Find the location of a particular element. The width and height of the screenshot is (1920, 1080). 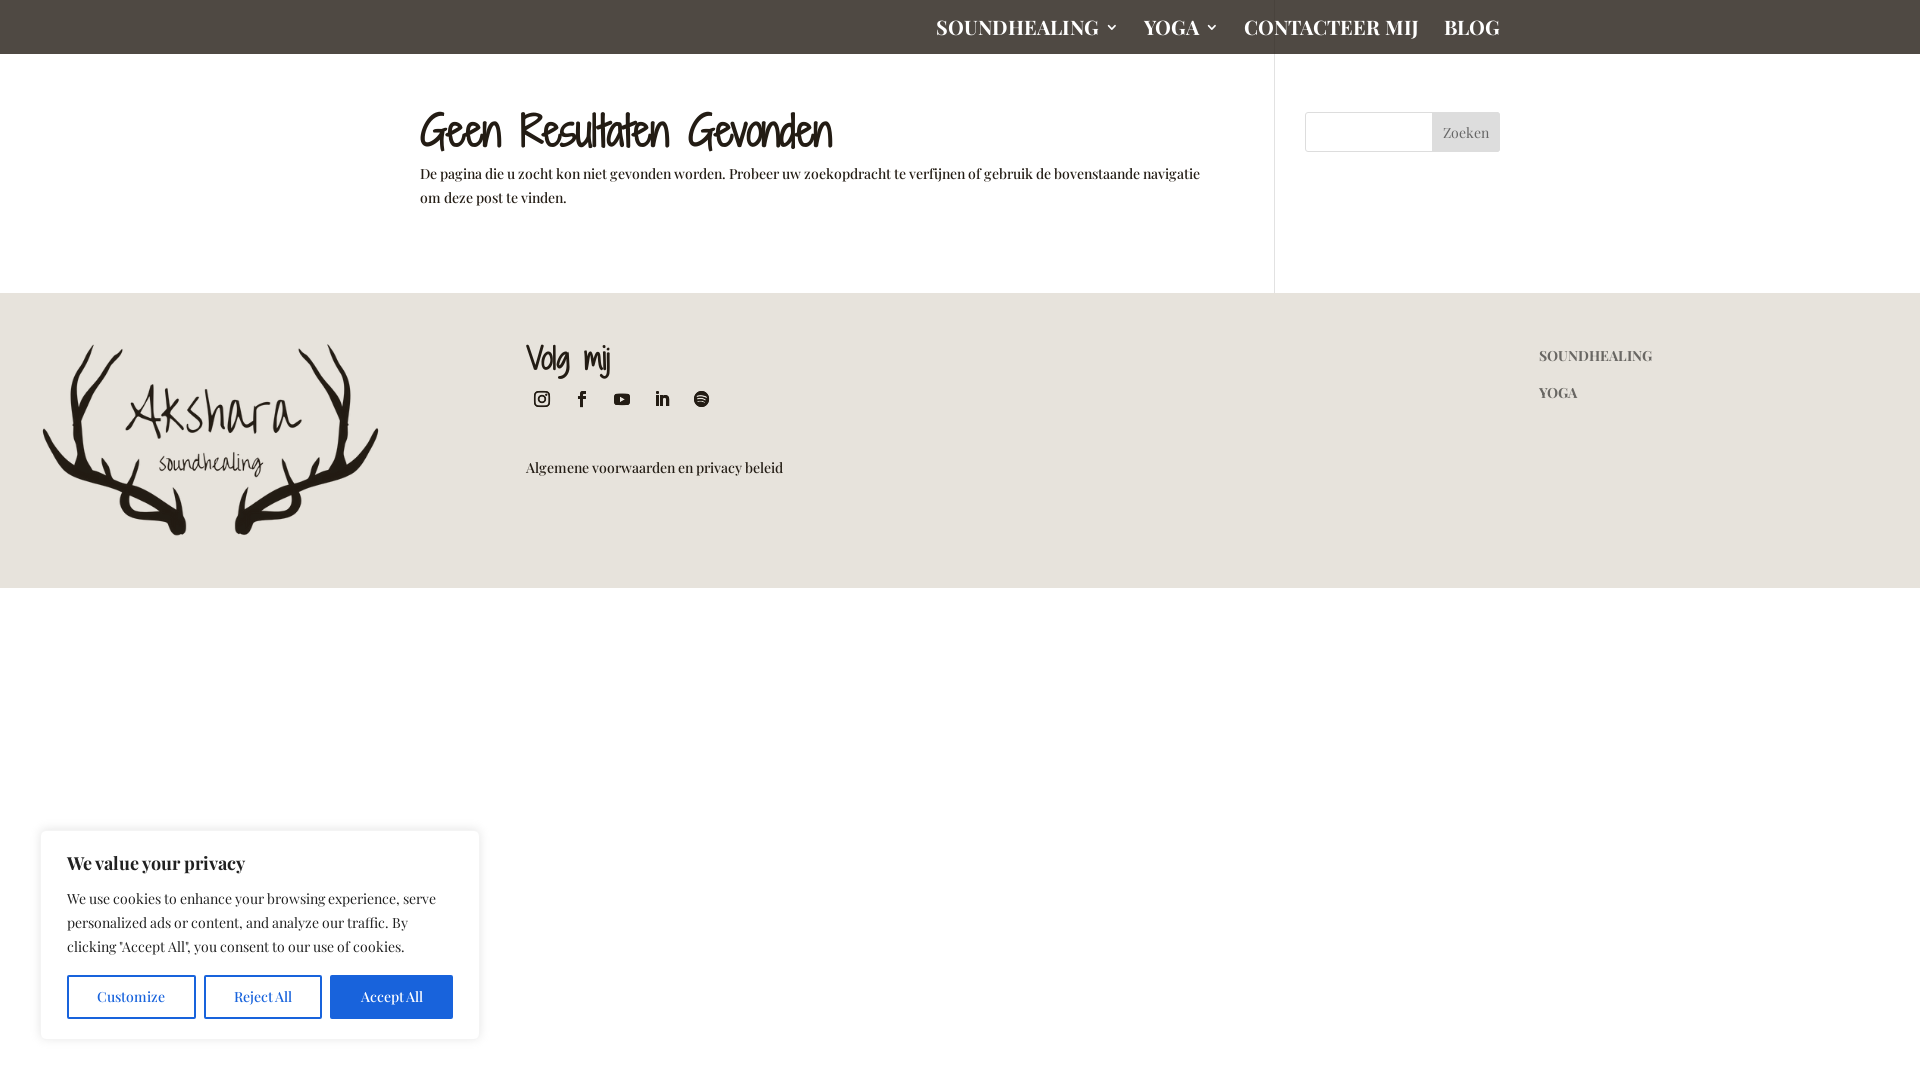

Accept All is located at coordinates (392, 997).